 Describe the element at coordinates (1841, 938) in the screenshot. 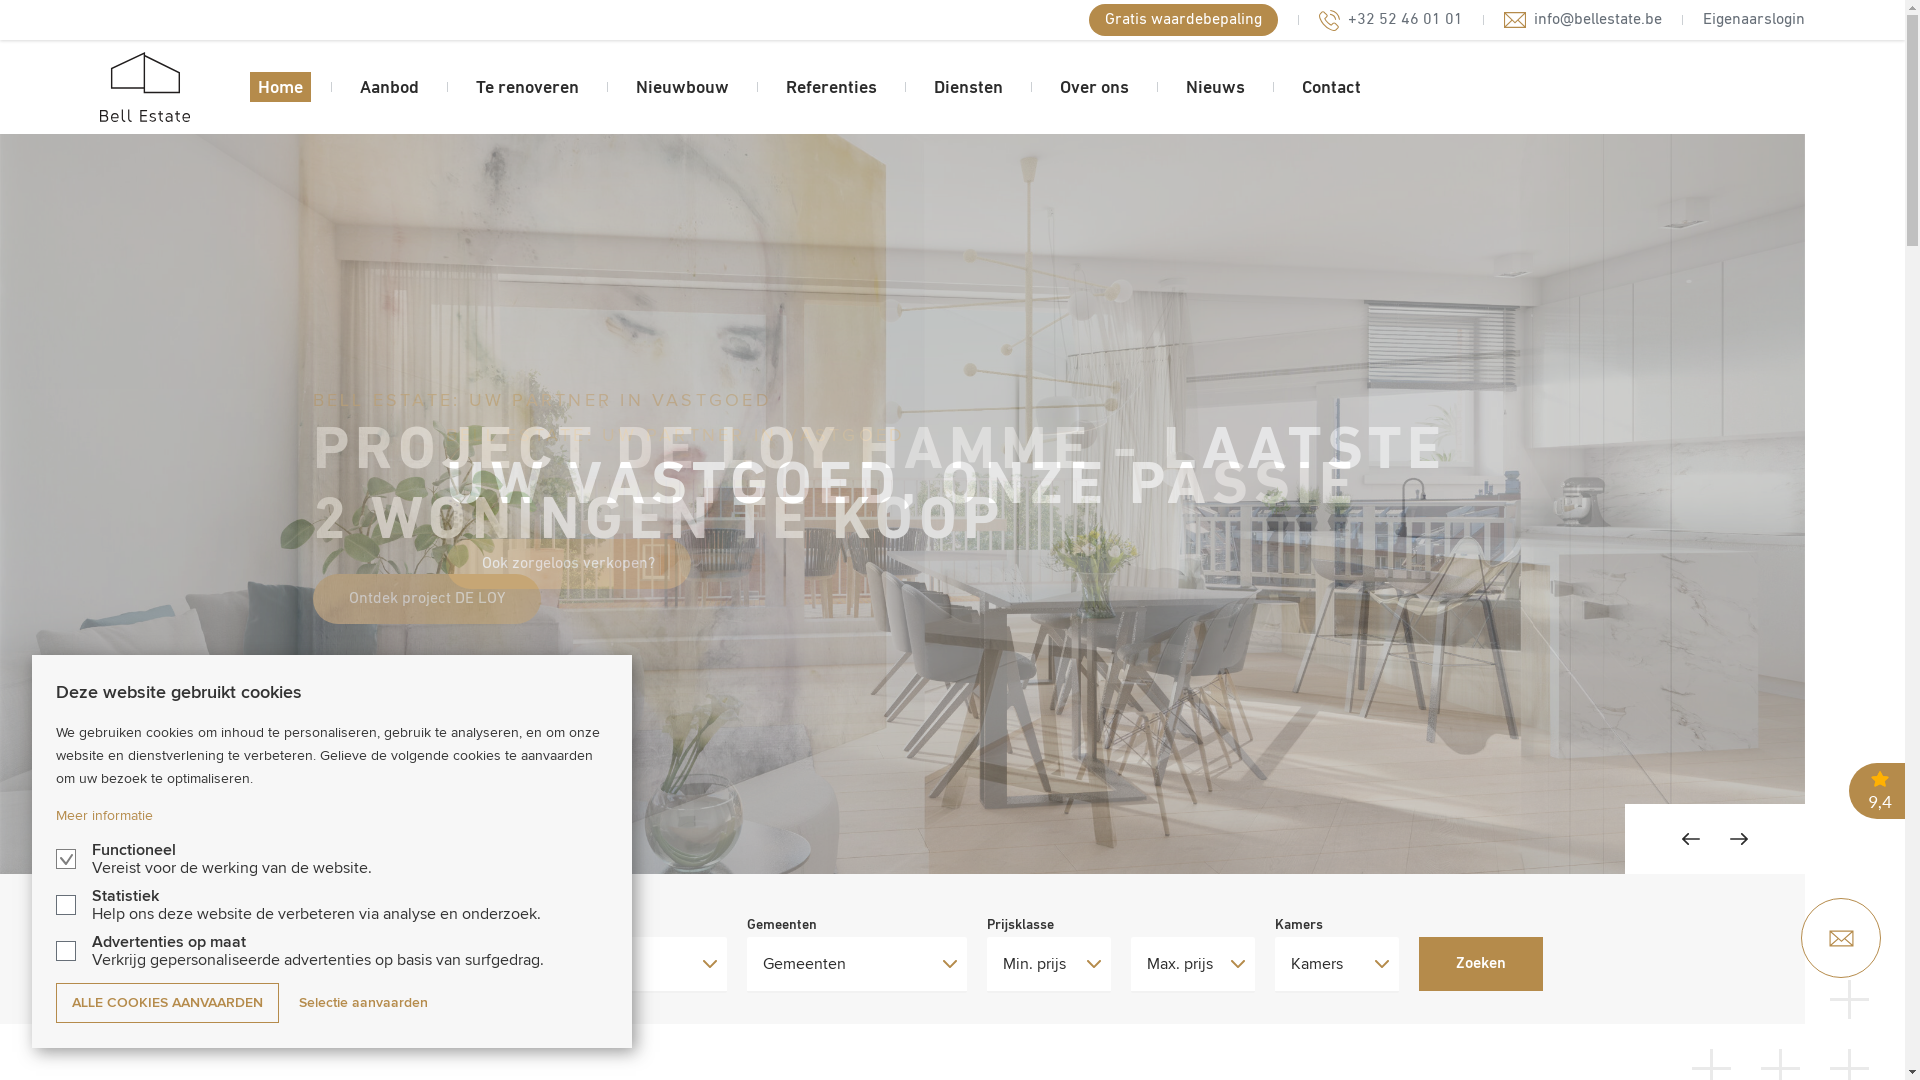

I see `Open float` at that location.